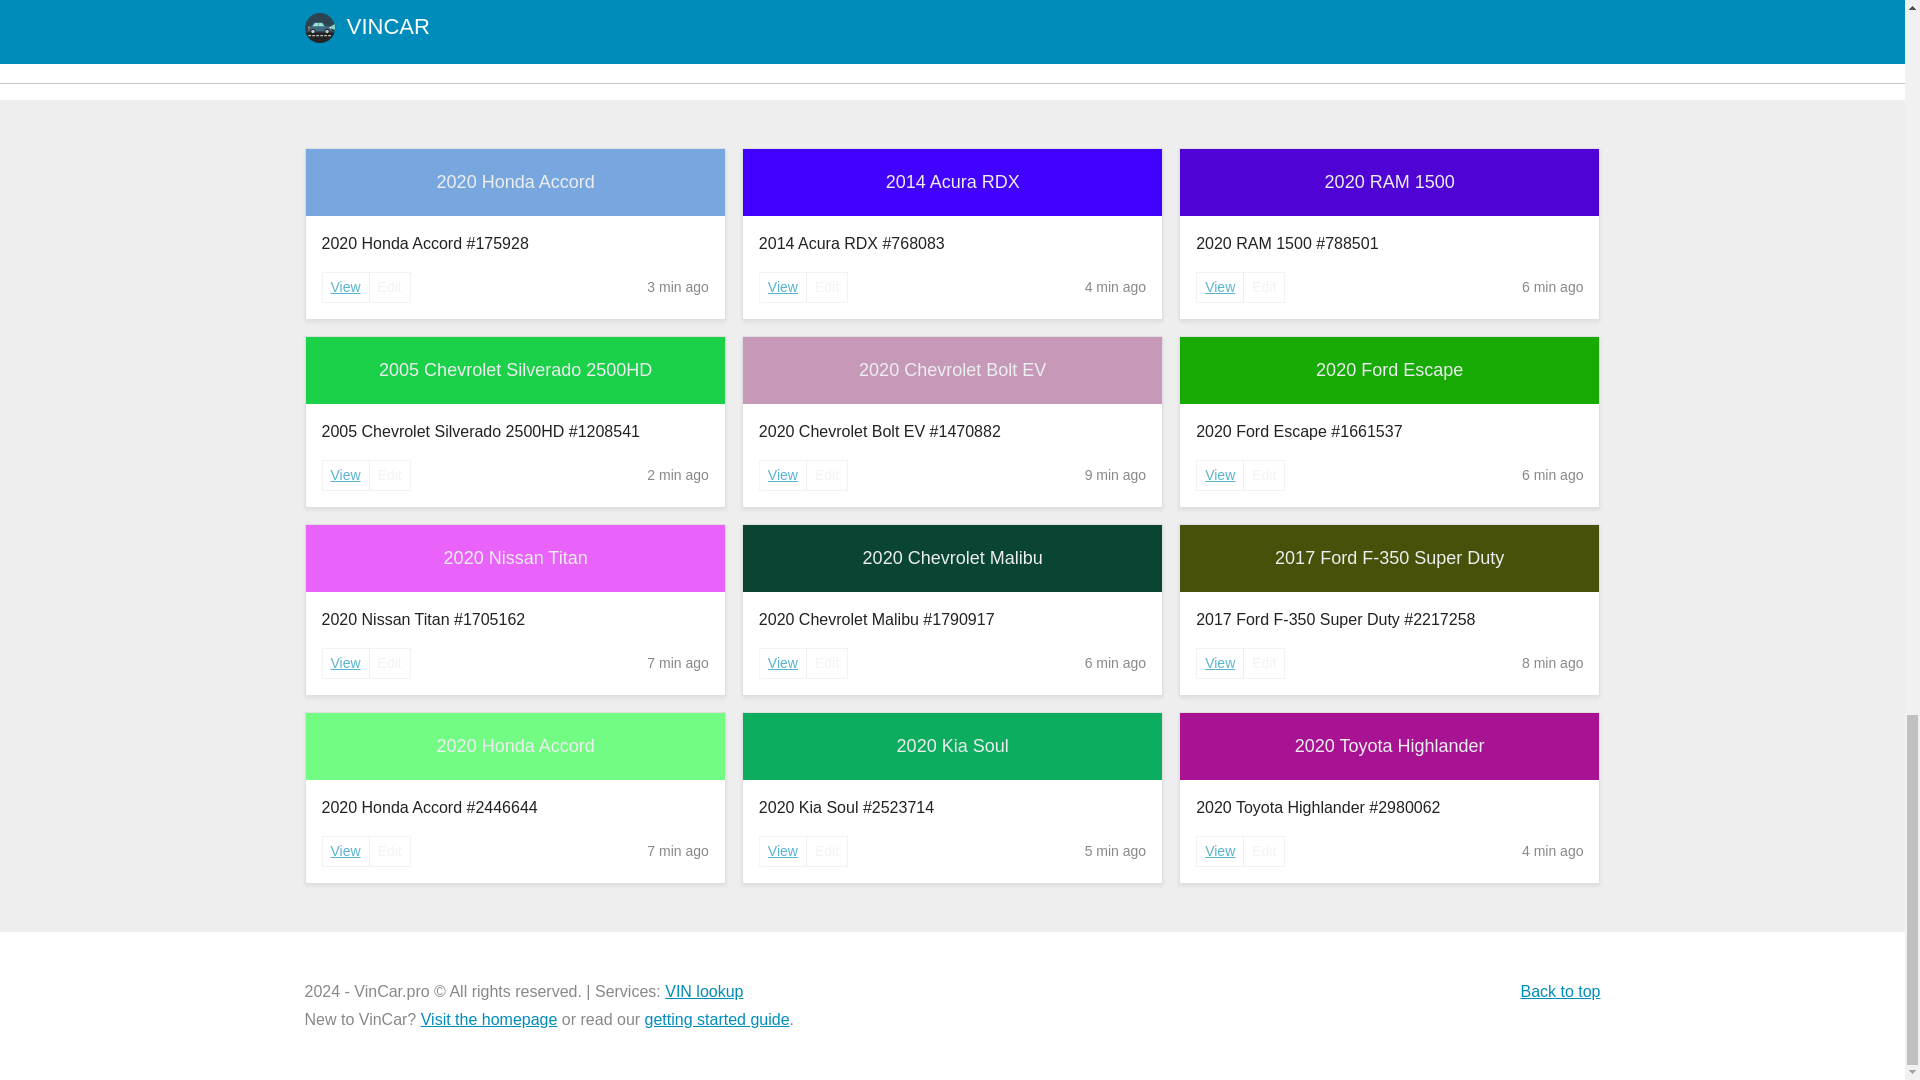 This screenshot has width=1920, height=1080. Describe the element at coordinates (1220, 662) in the screenshot. I see `View` at that location.